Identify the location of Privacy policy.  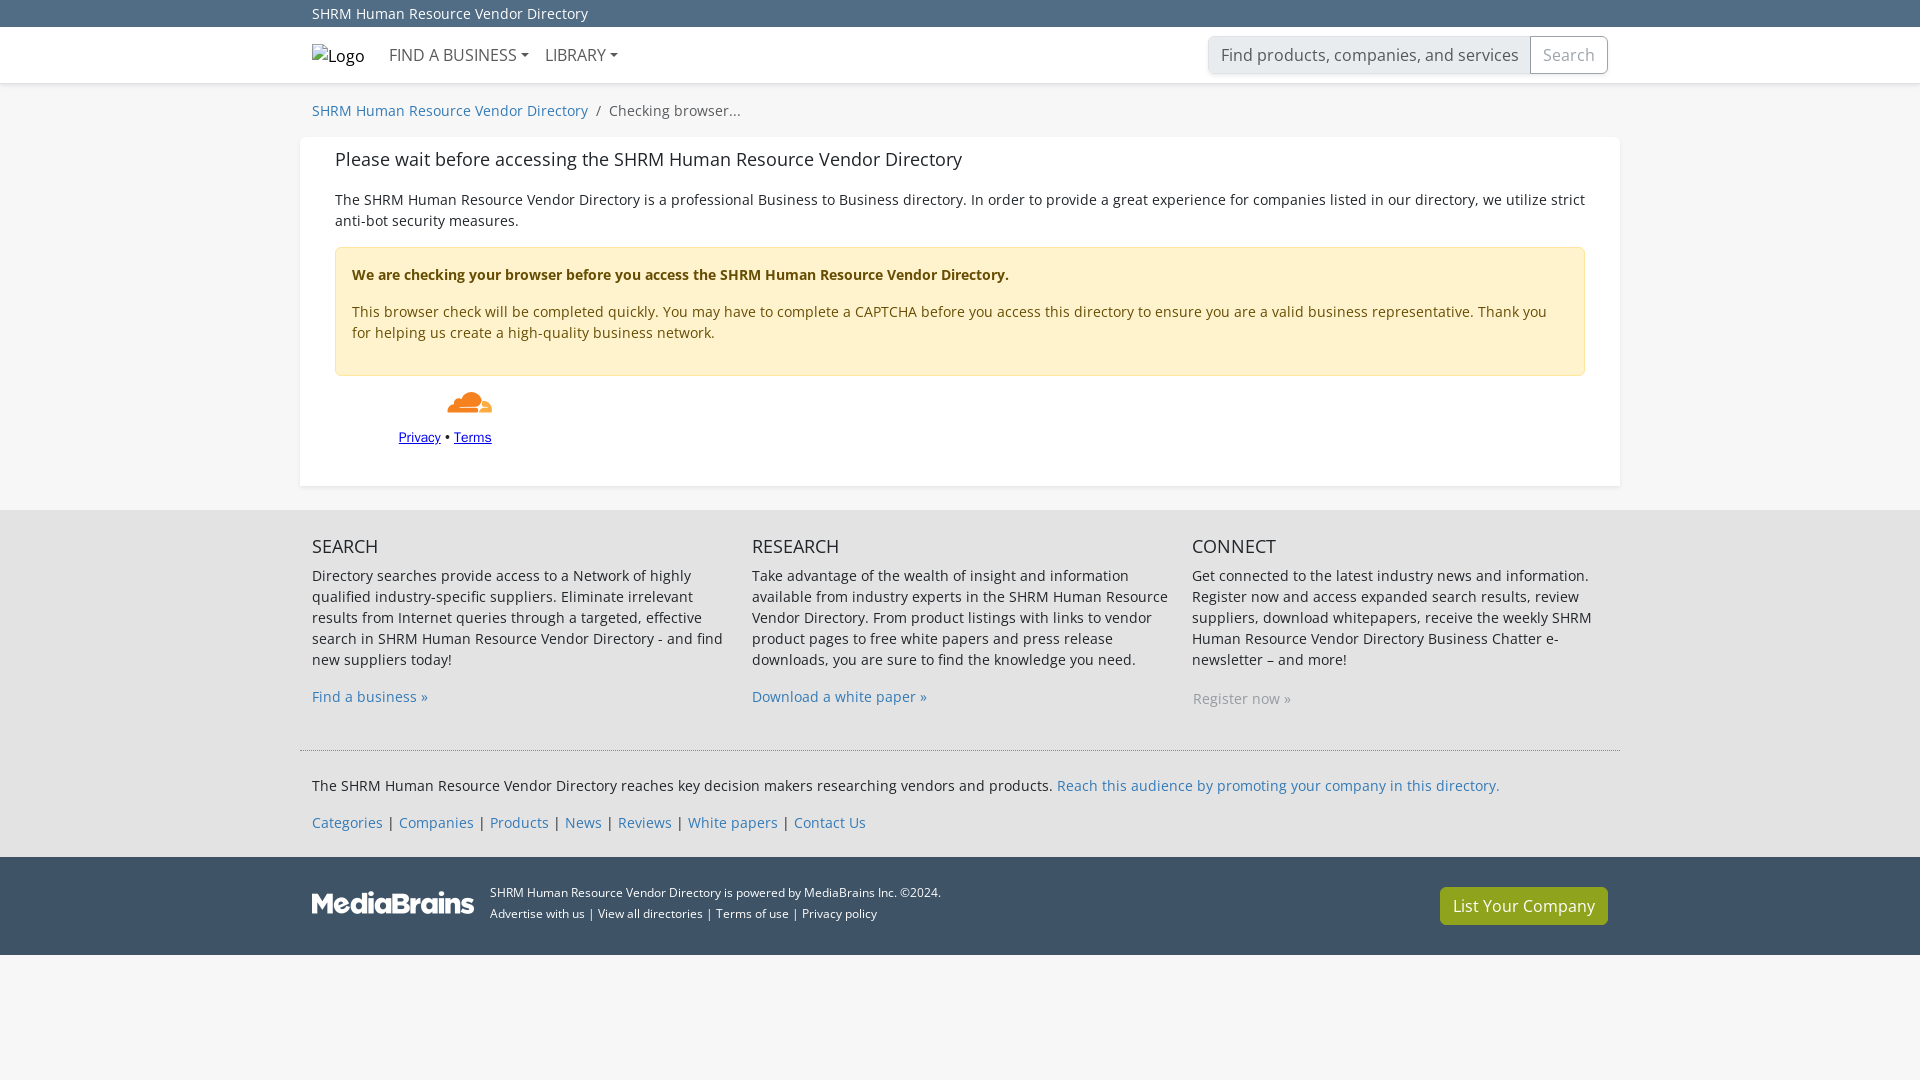
(840, 914).